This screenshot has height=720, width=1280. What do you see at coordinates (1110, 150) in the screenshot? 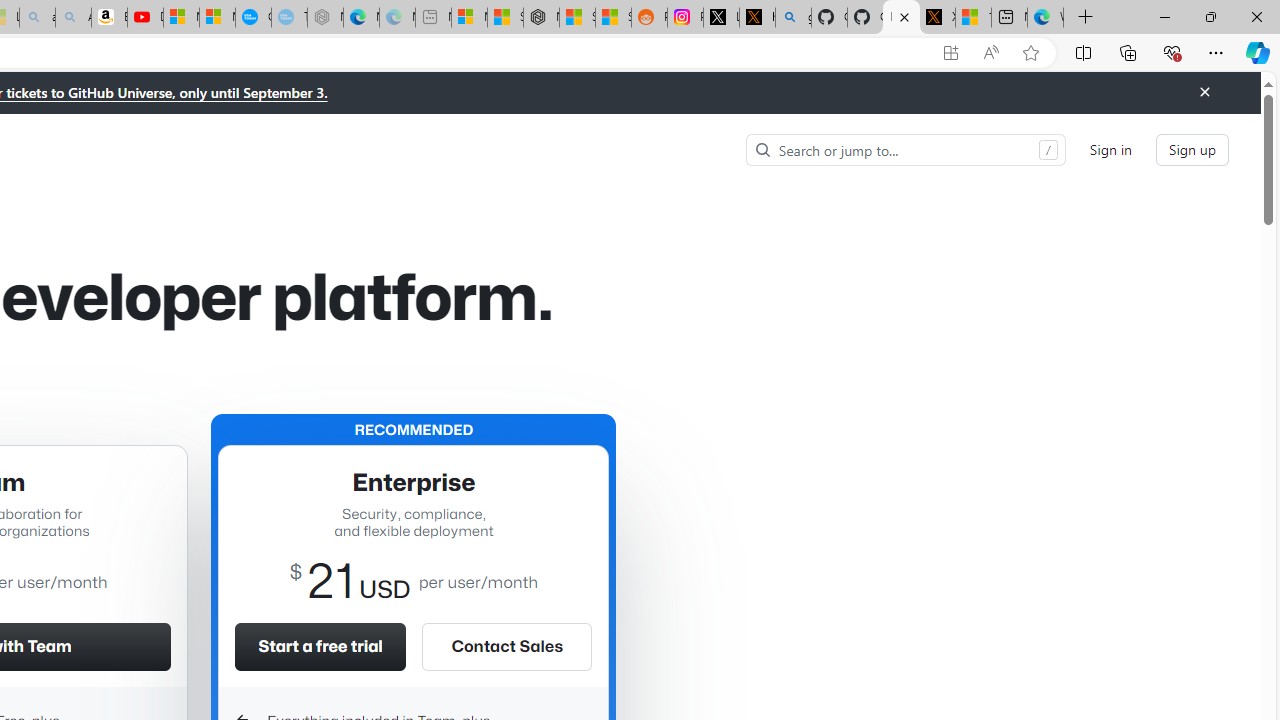
I see `Sign in` at bounding box center [1110, 150].